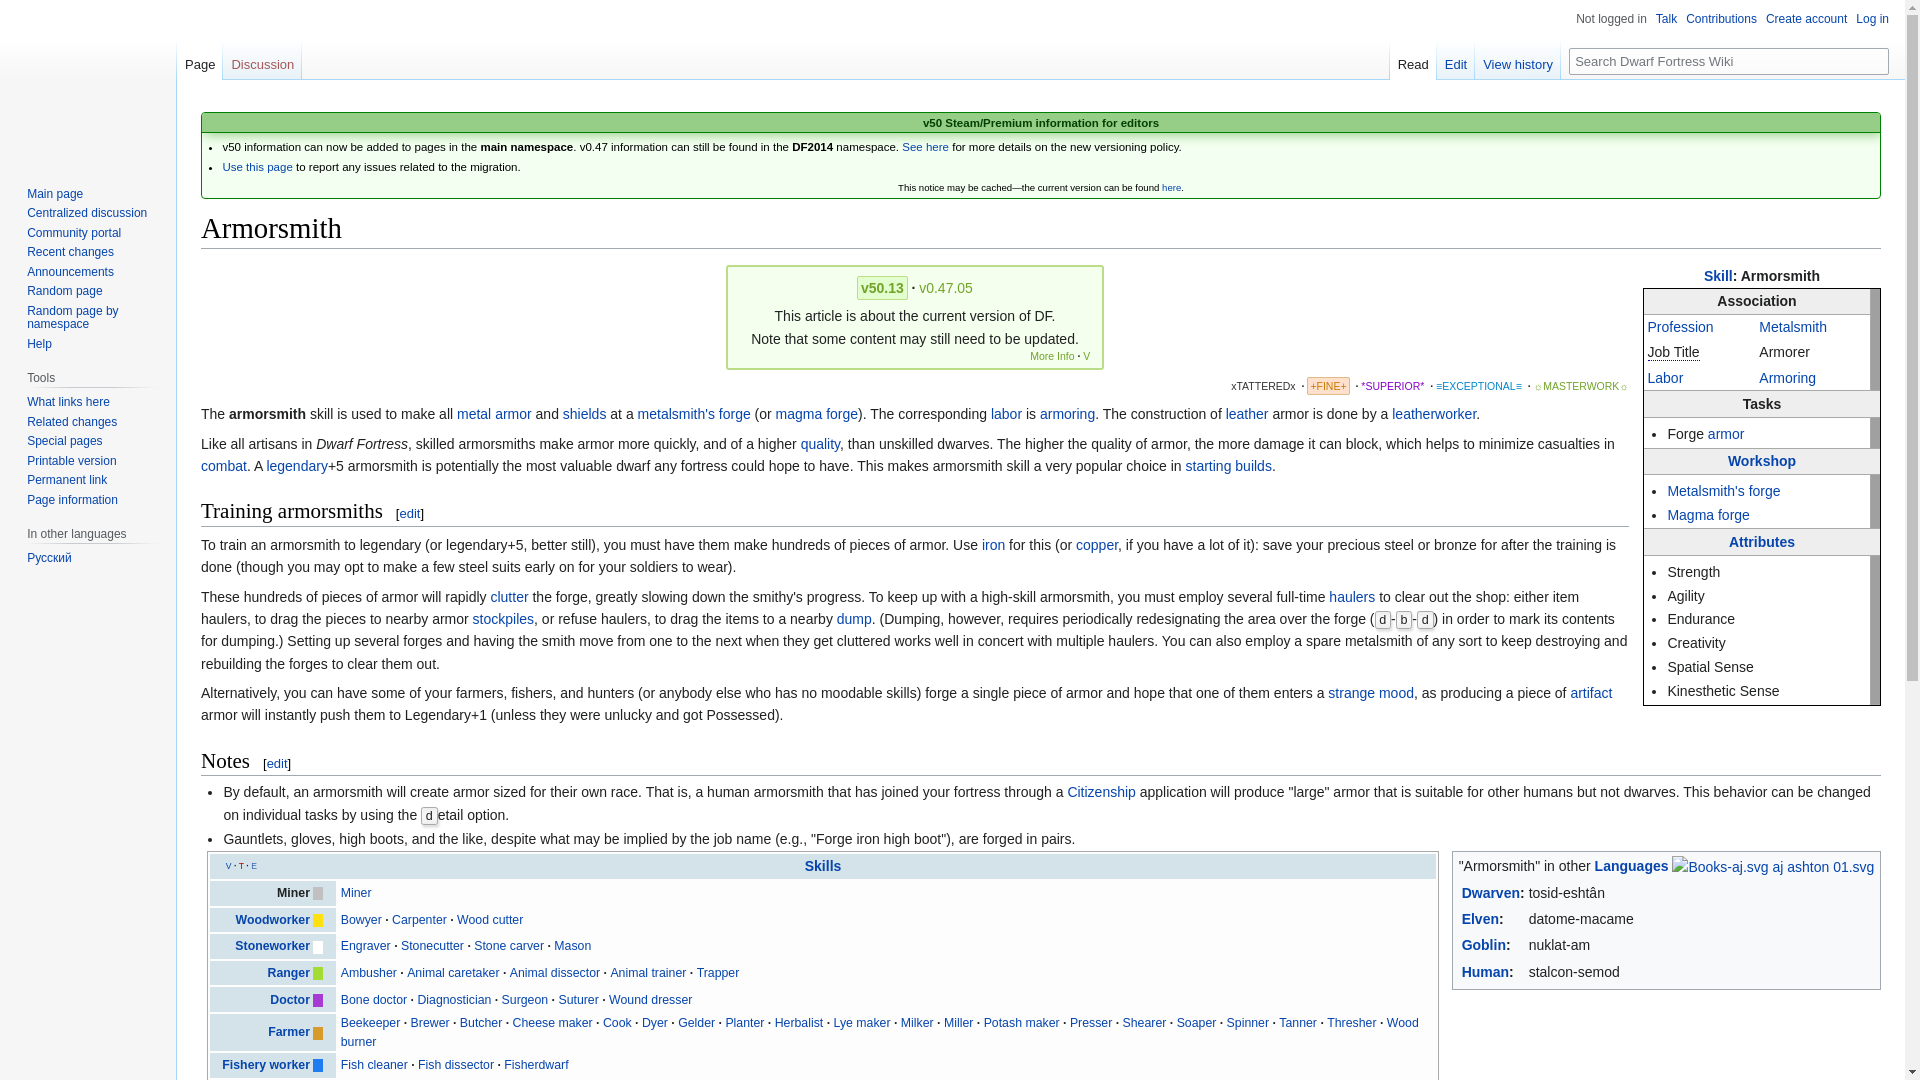 This screenshot has height=1080, width=1920. What do you see at coordinates (1718, 276) in the screenshot?
I see `Skill` at bounding box center [1718, 276].